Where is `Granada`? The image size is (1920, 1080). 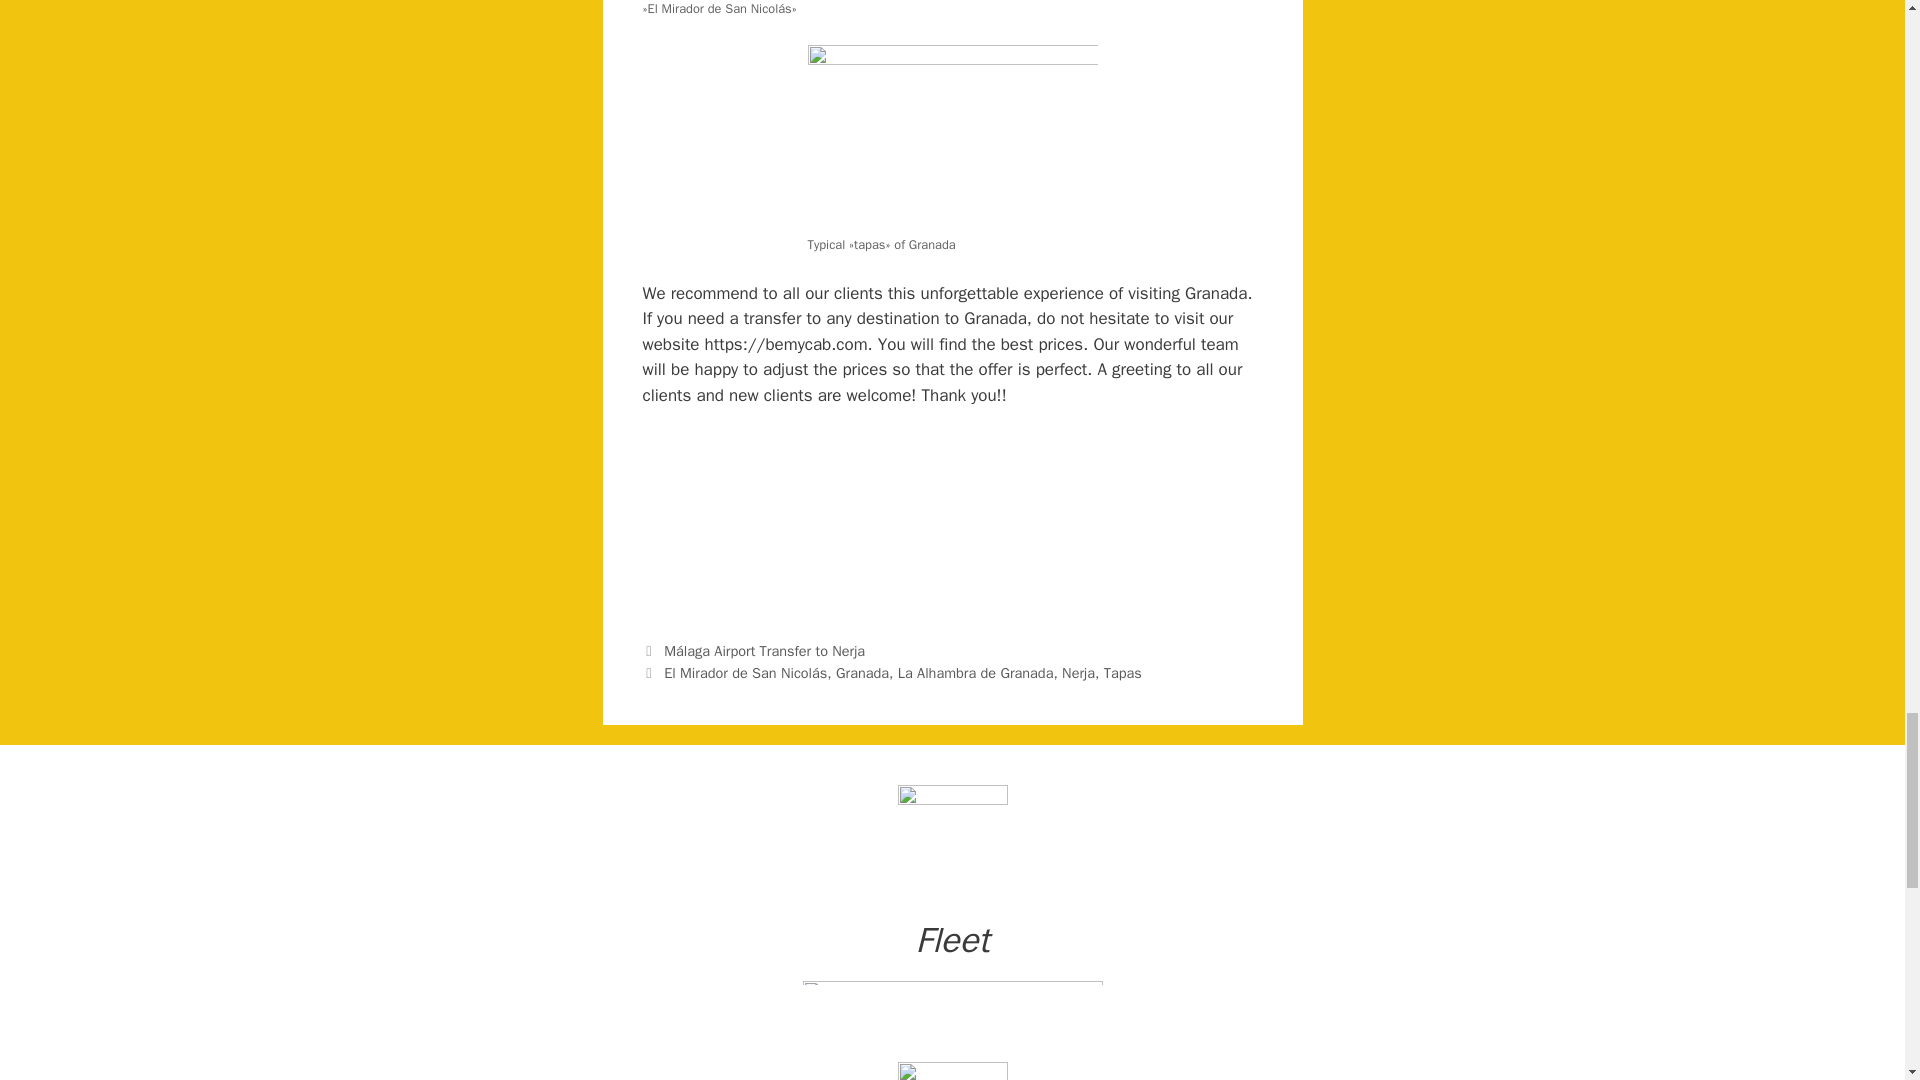 Granada is located at coordinates (862, 672).